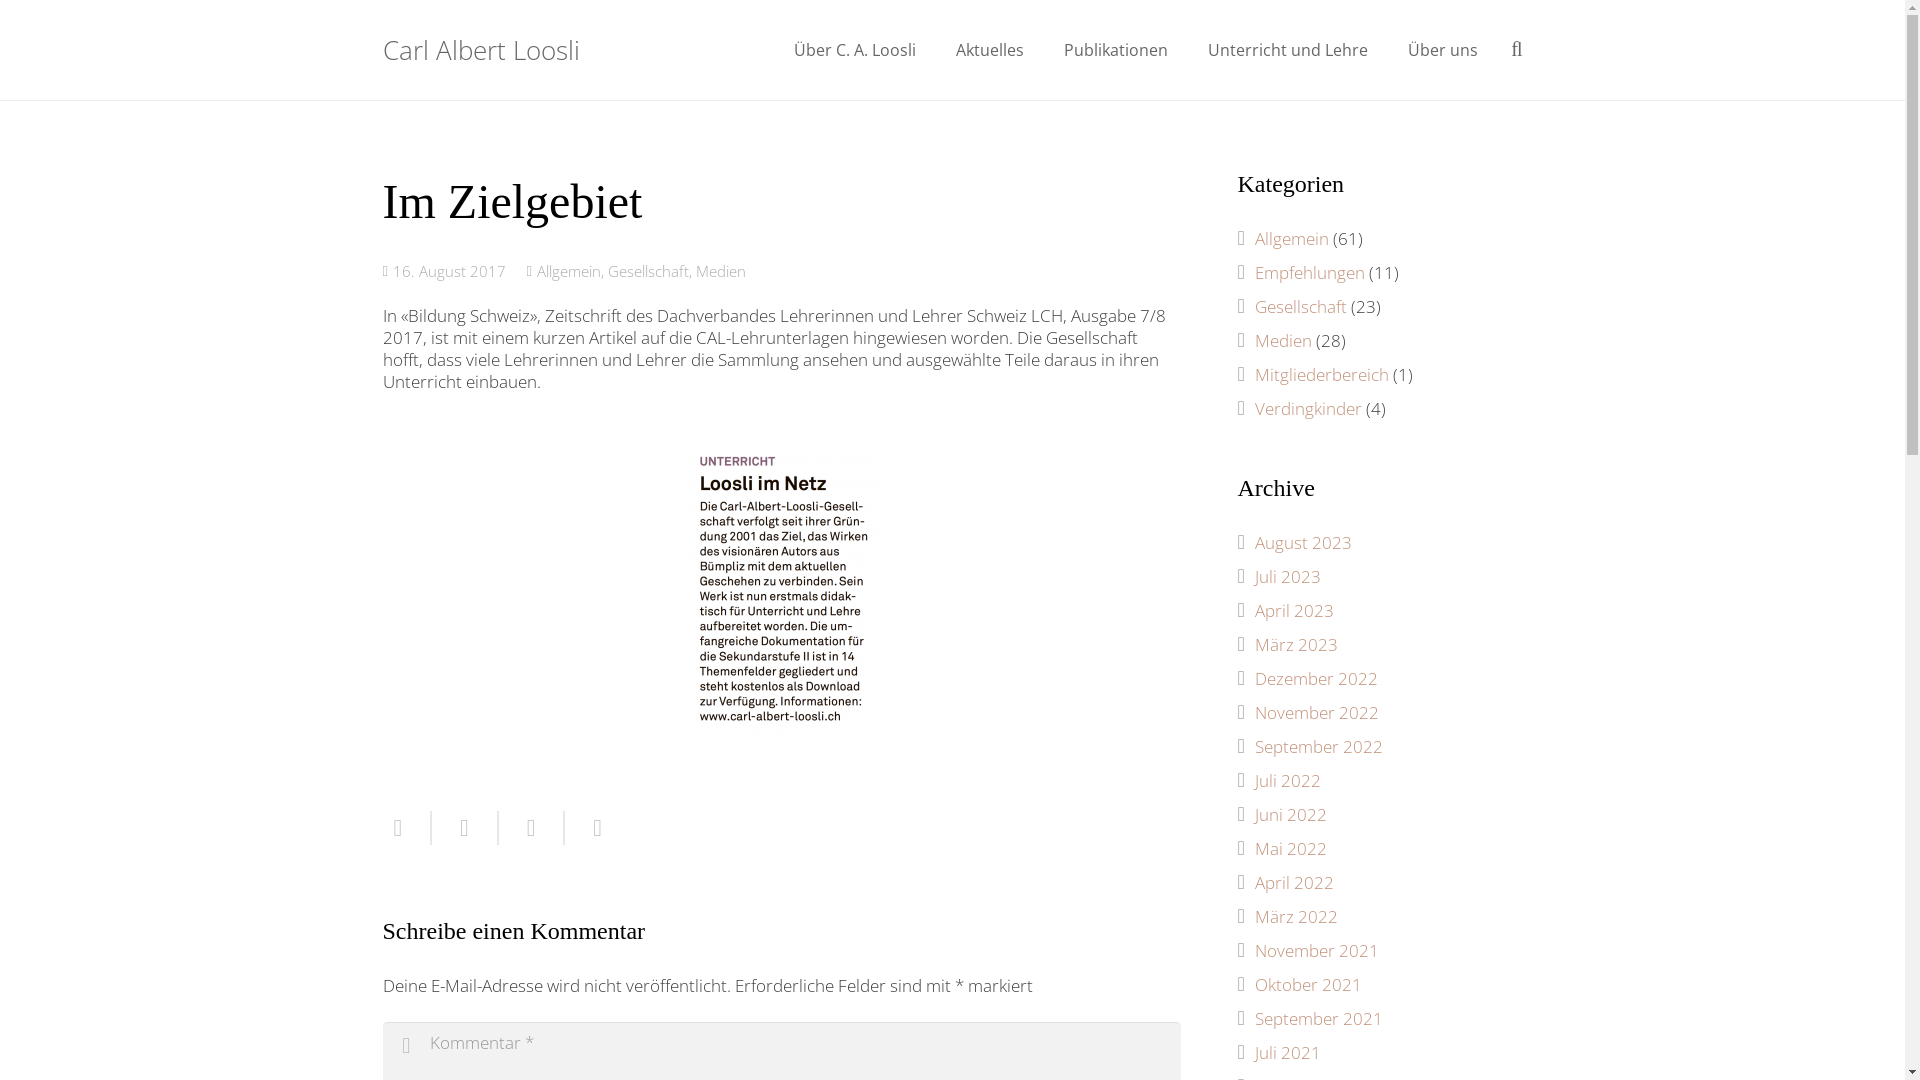 The width and height of the screenshot is (1920, 1080). I want to click on Medien, so click(1282, 340).